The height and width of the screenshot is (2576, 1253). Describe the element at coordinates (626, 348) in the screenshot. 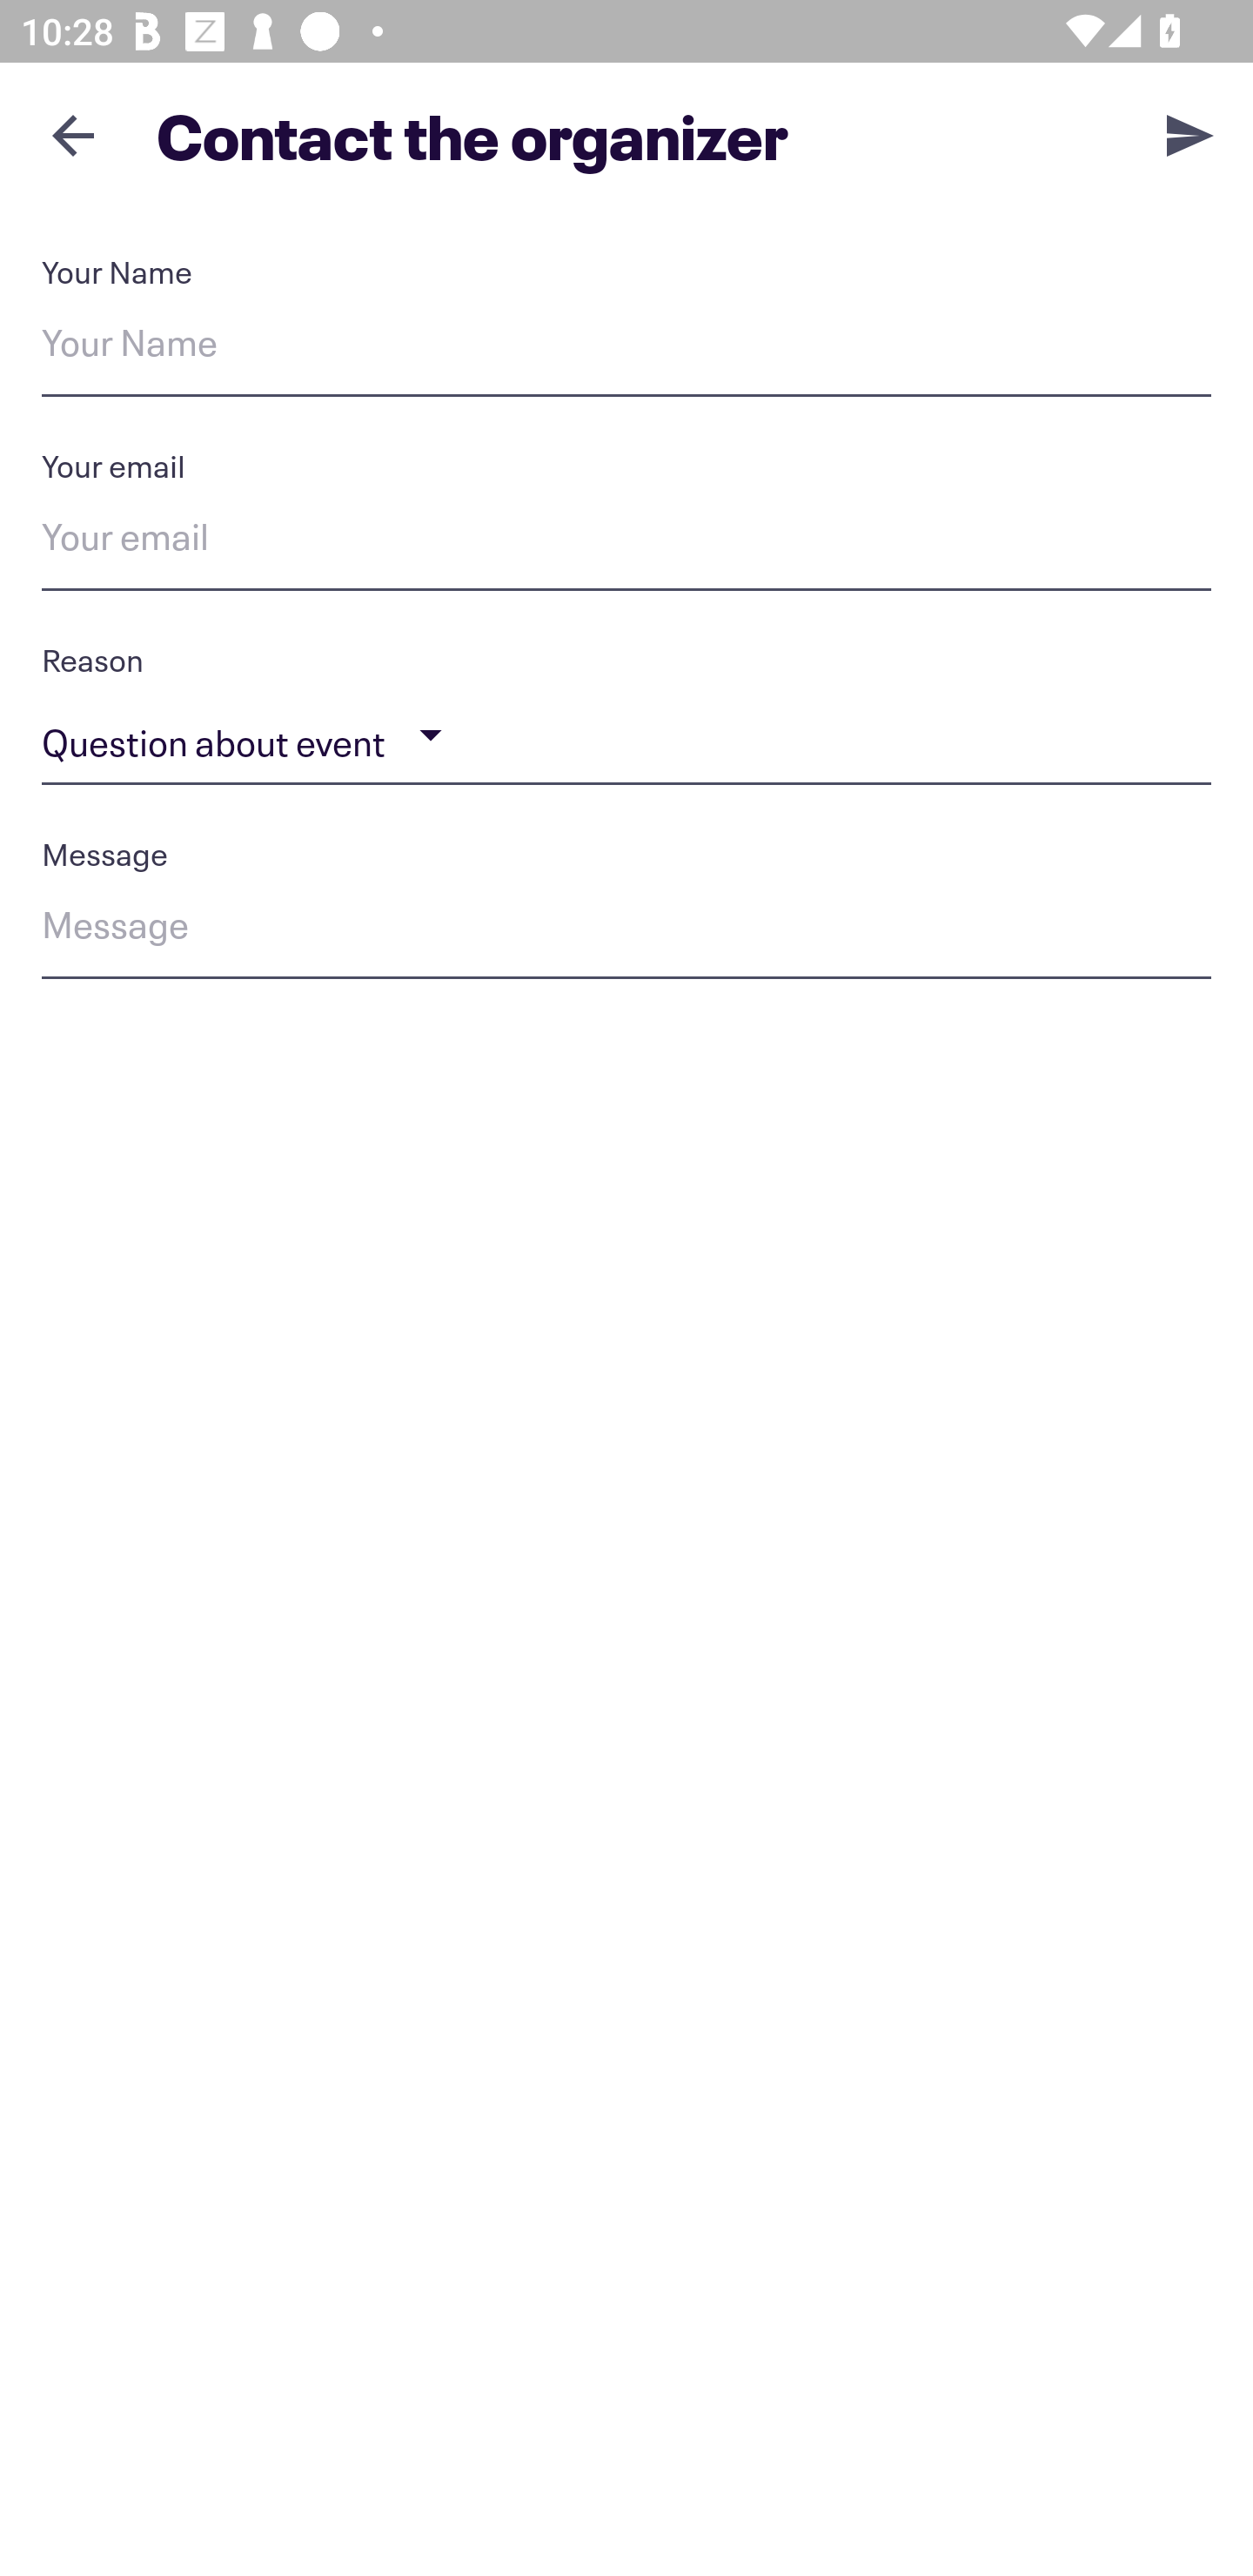

I see `Your Name` at that location.